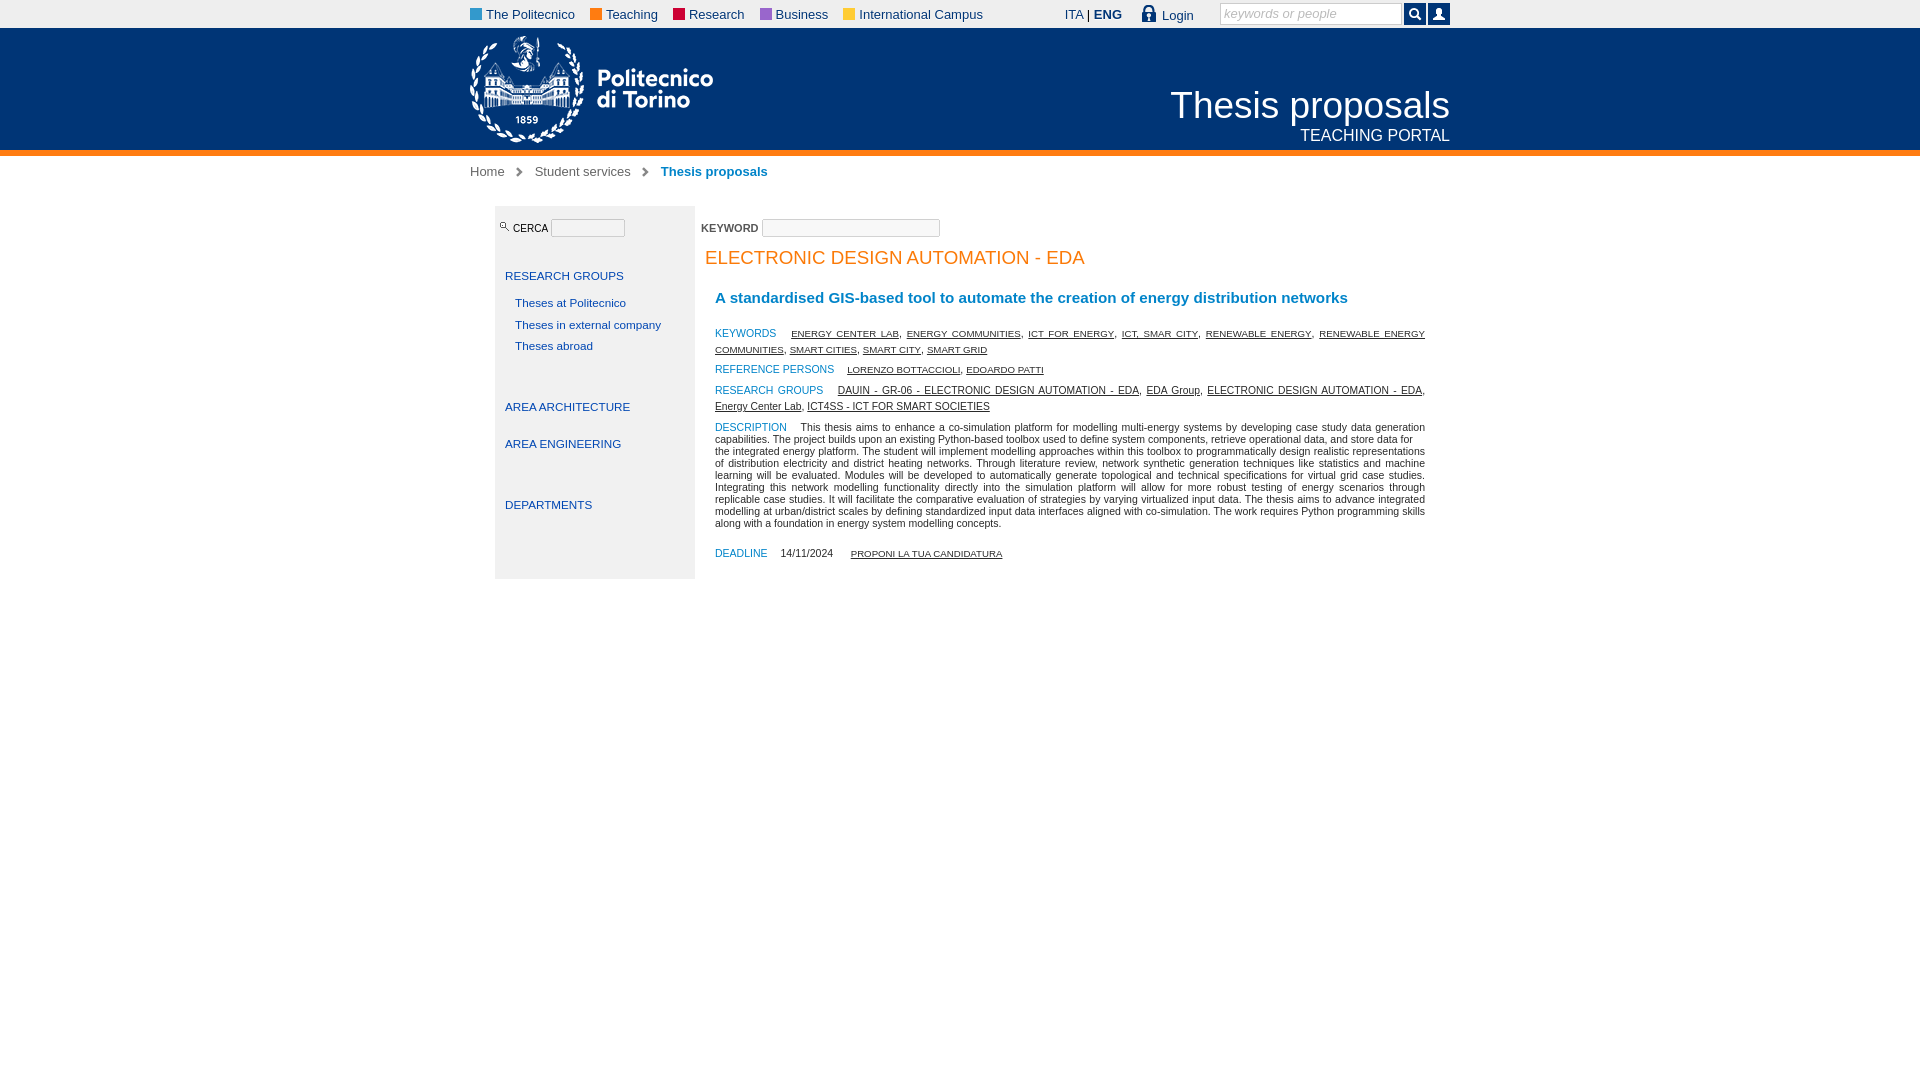 This screenshot has height=1080, width=1920. I want to click on RENEWABLE ENERGY COMMUNITIES, so click(1069, 342).